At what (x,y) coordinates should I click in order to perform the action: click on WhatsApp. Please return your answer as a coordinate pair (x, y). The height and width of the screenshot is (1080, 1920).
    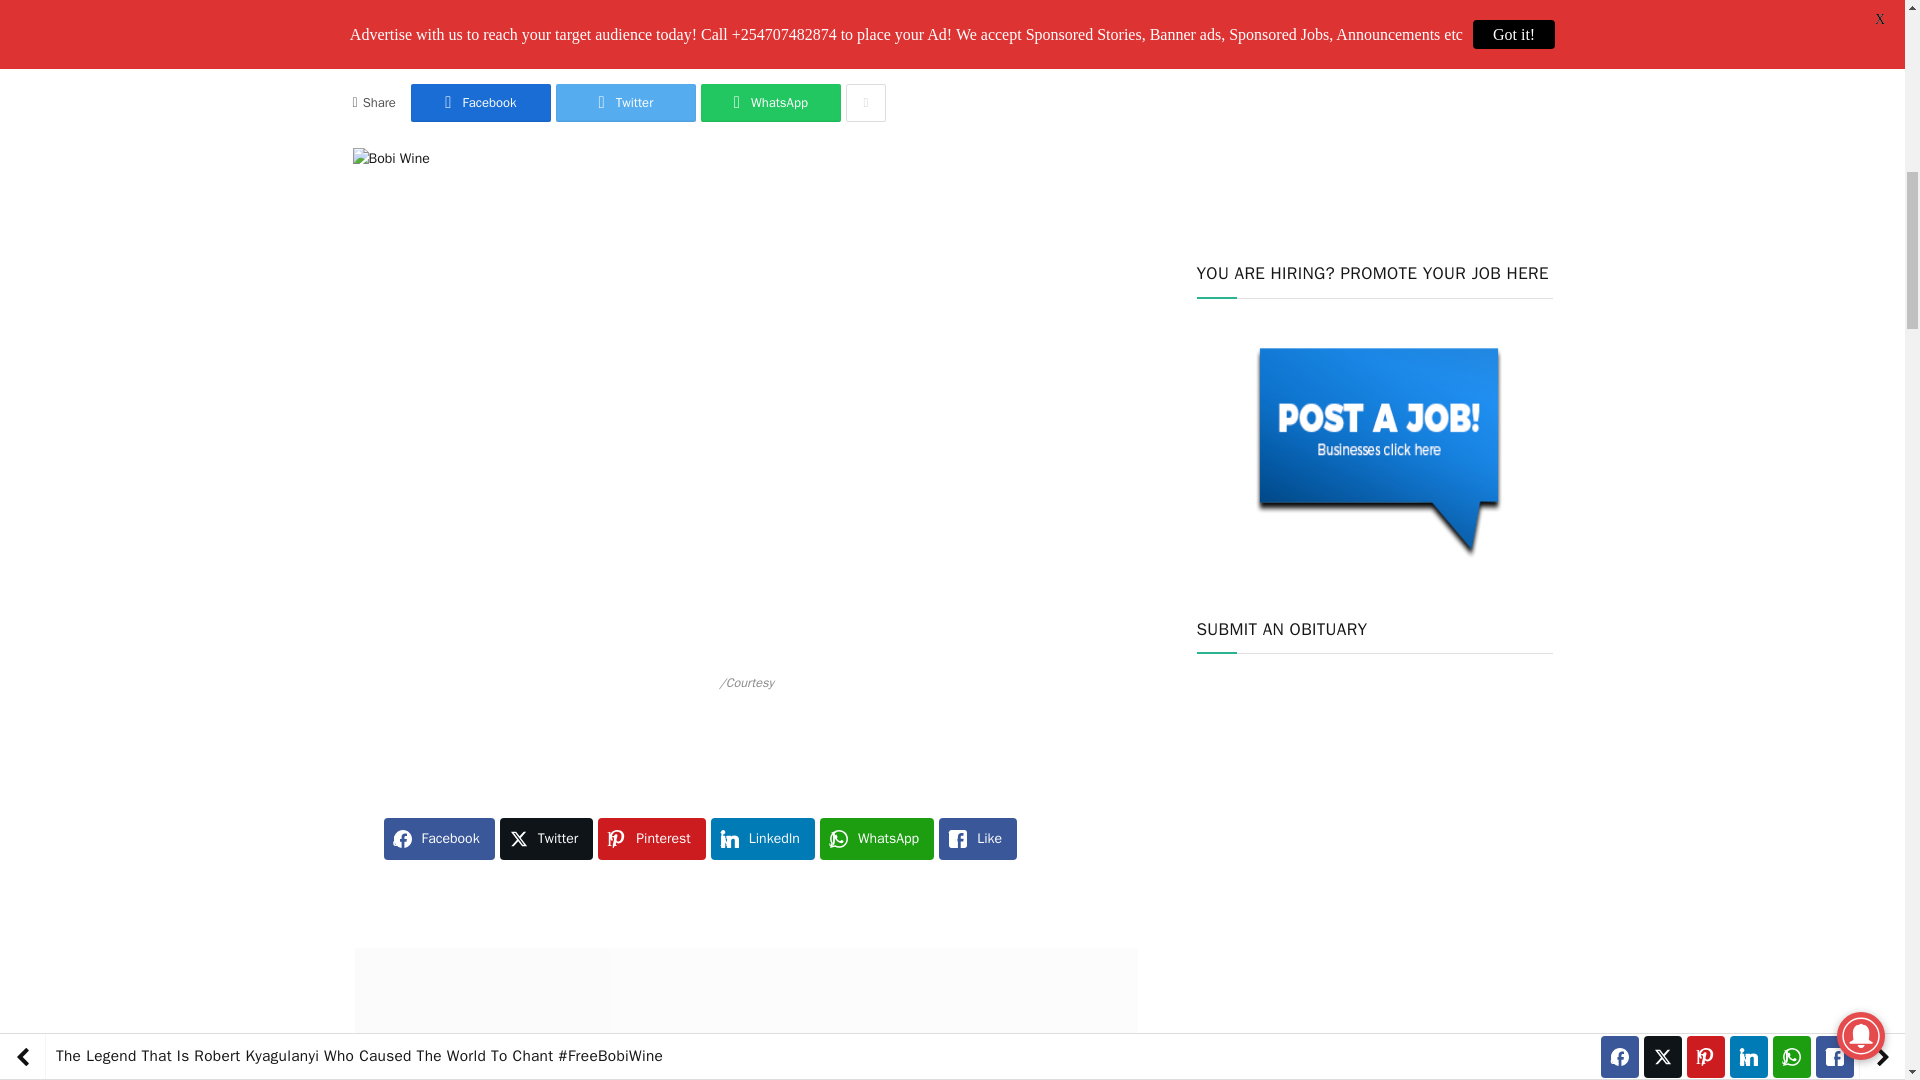
    Looking at the image, I should click on (770, 103).